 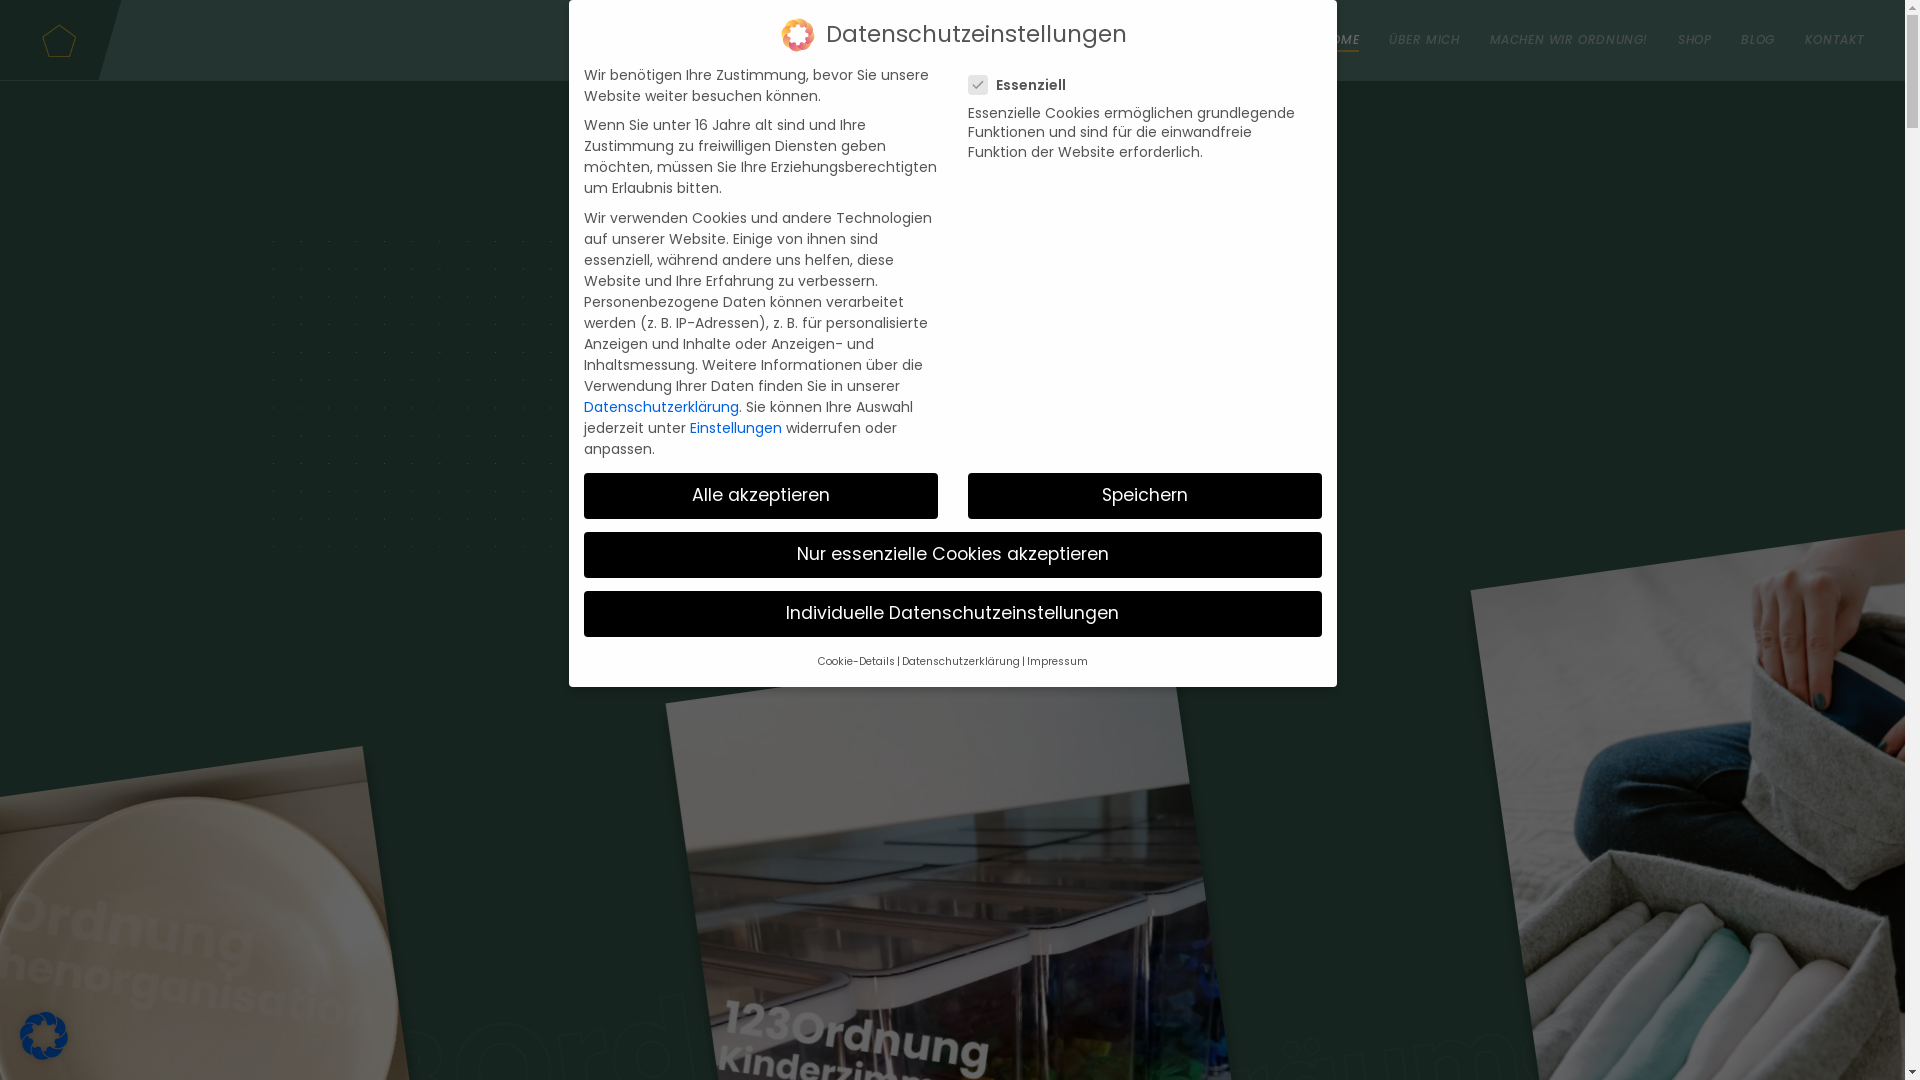 I want to click on KONTAKT, so click(x=1835, y=40).